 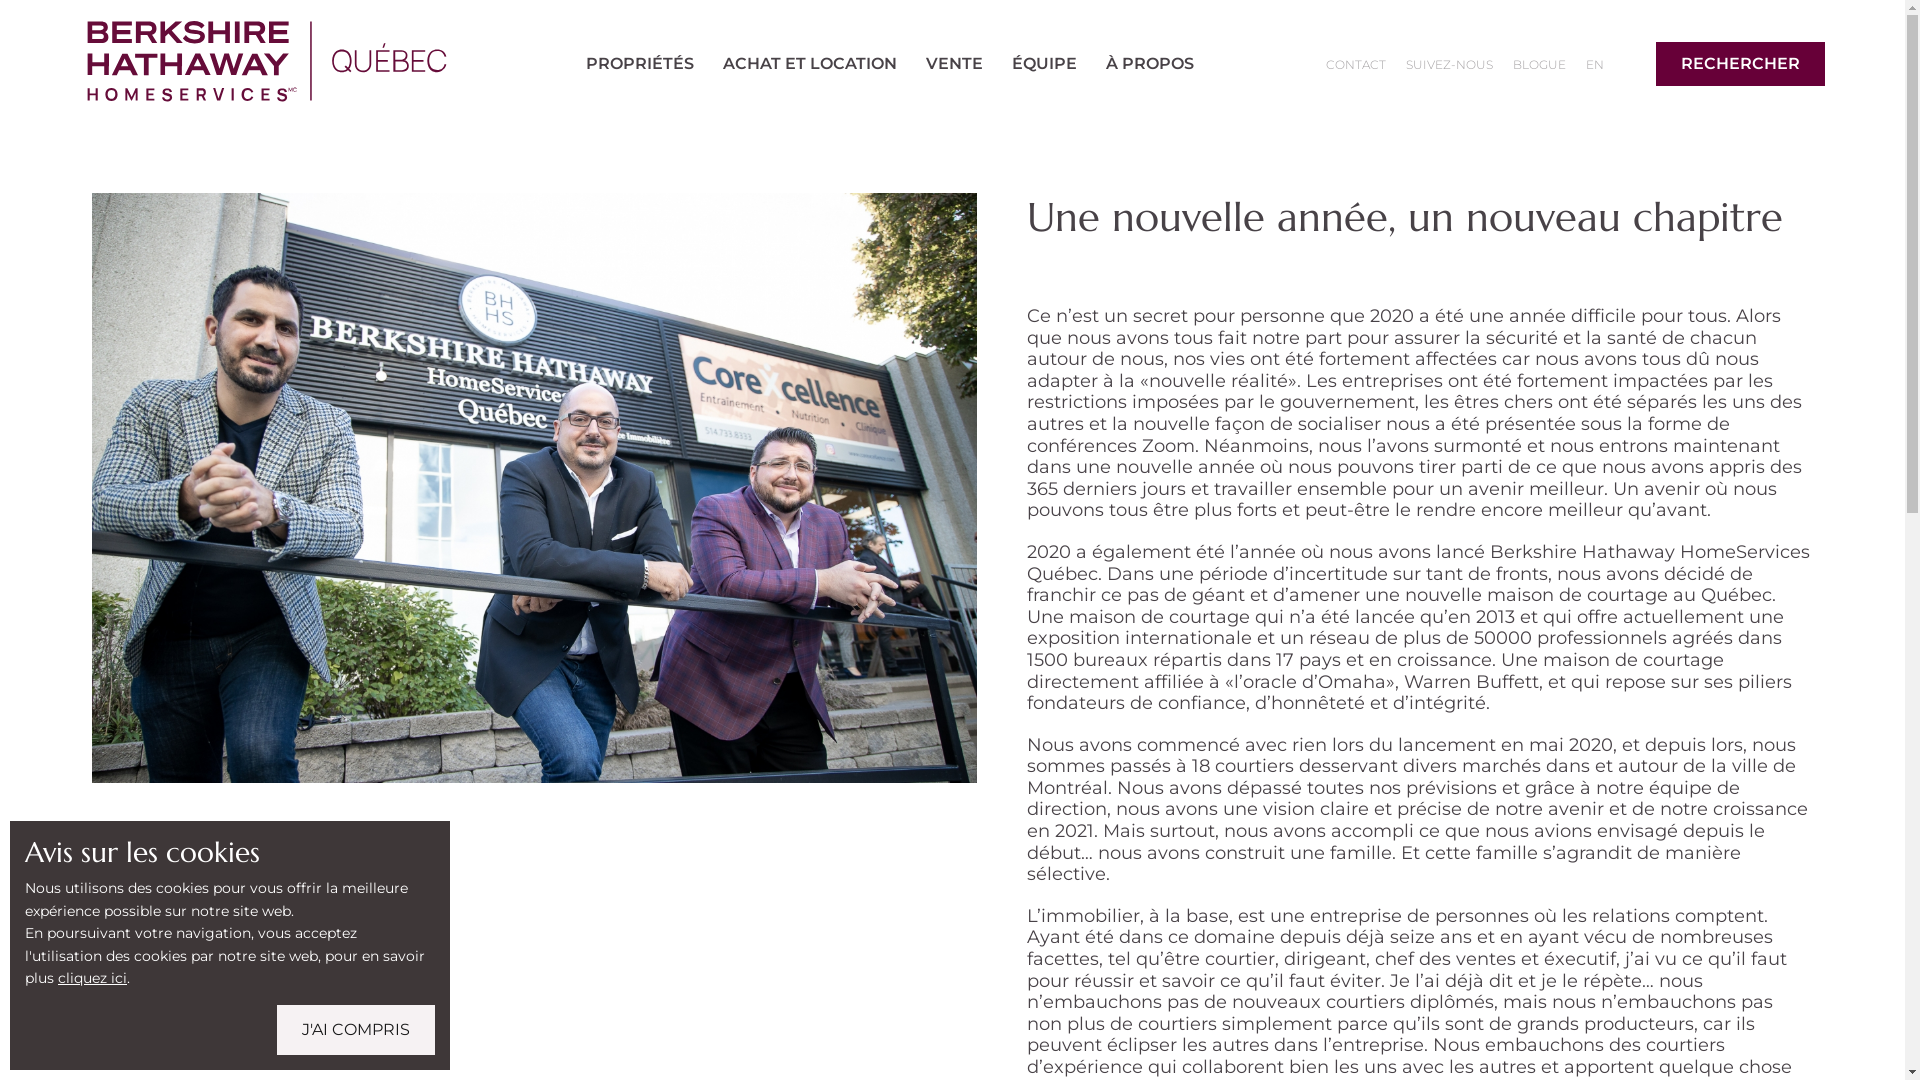 I want to click on RECHERCHER, so click(x=1740, y=64).